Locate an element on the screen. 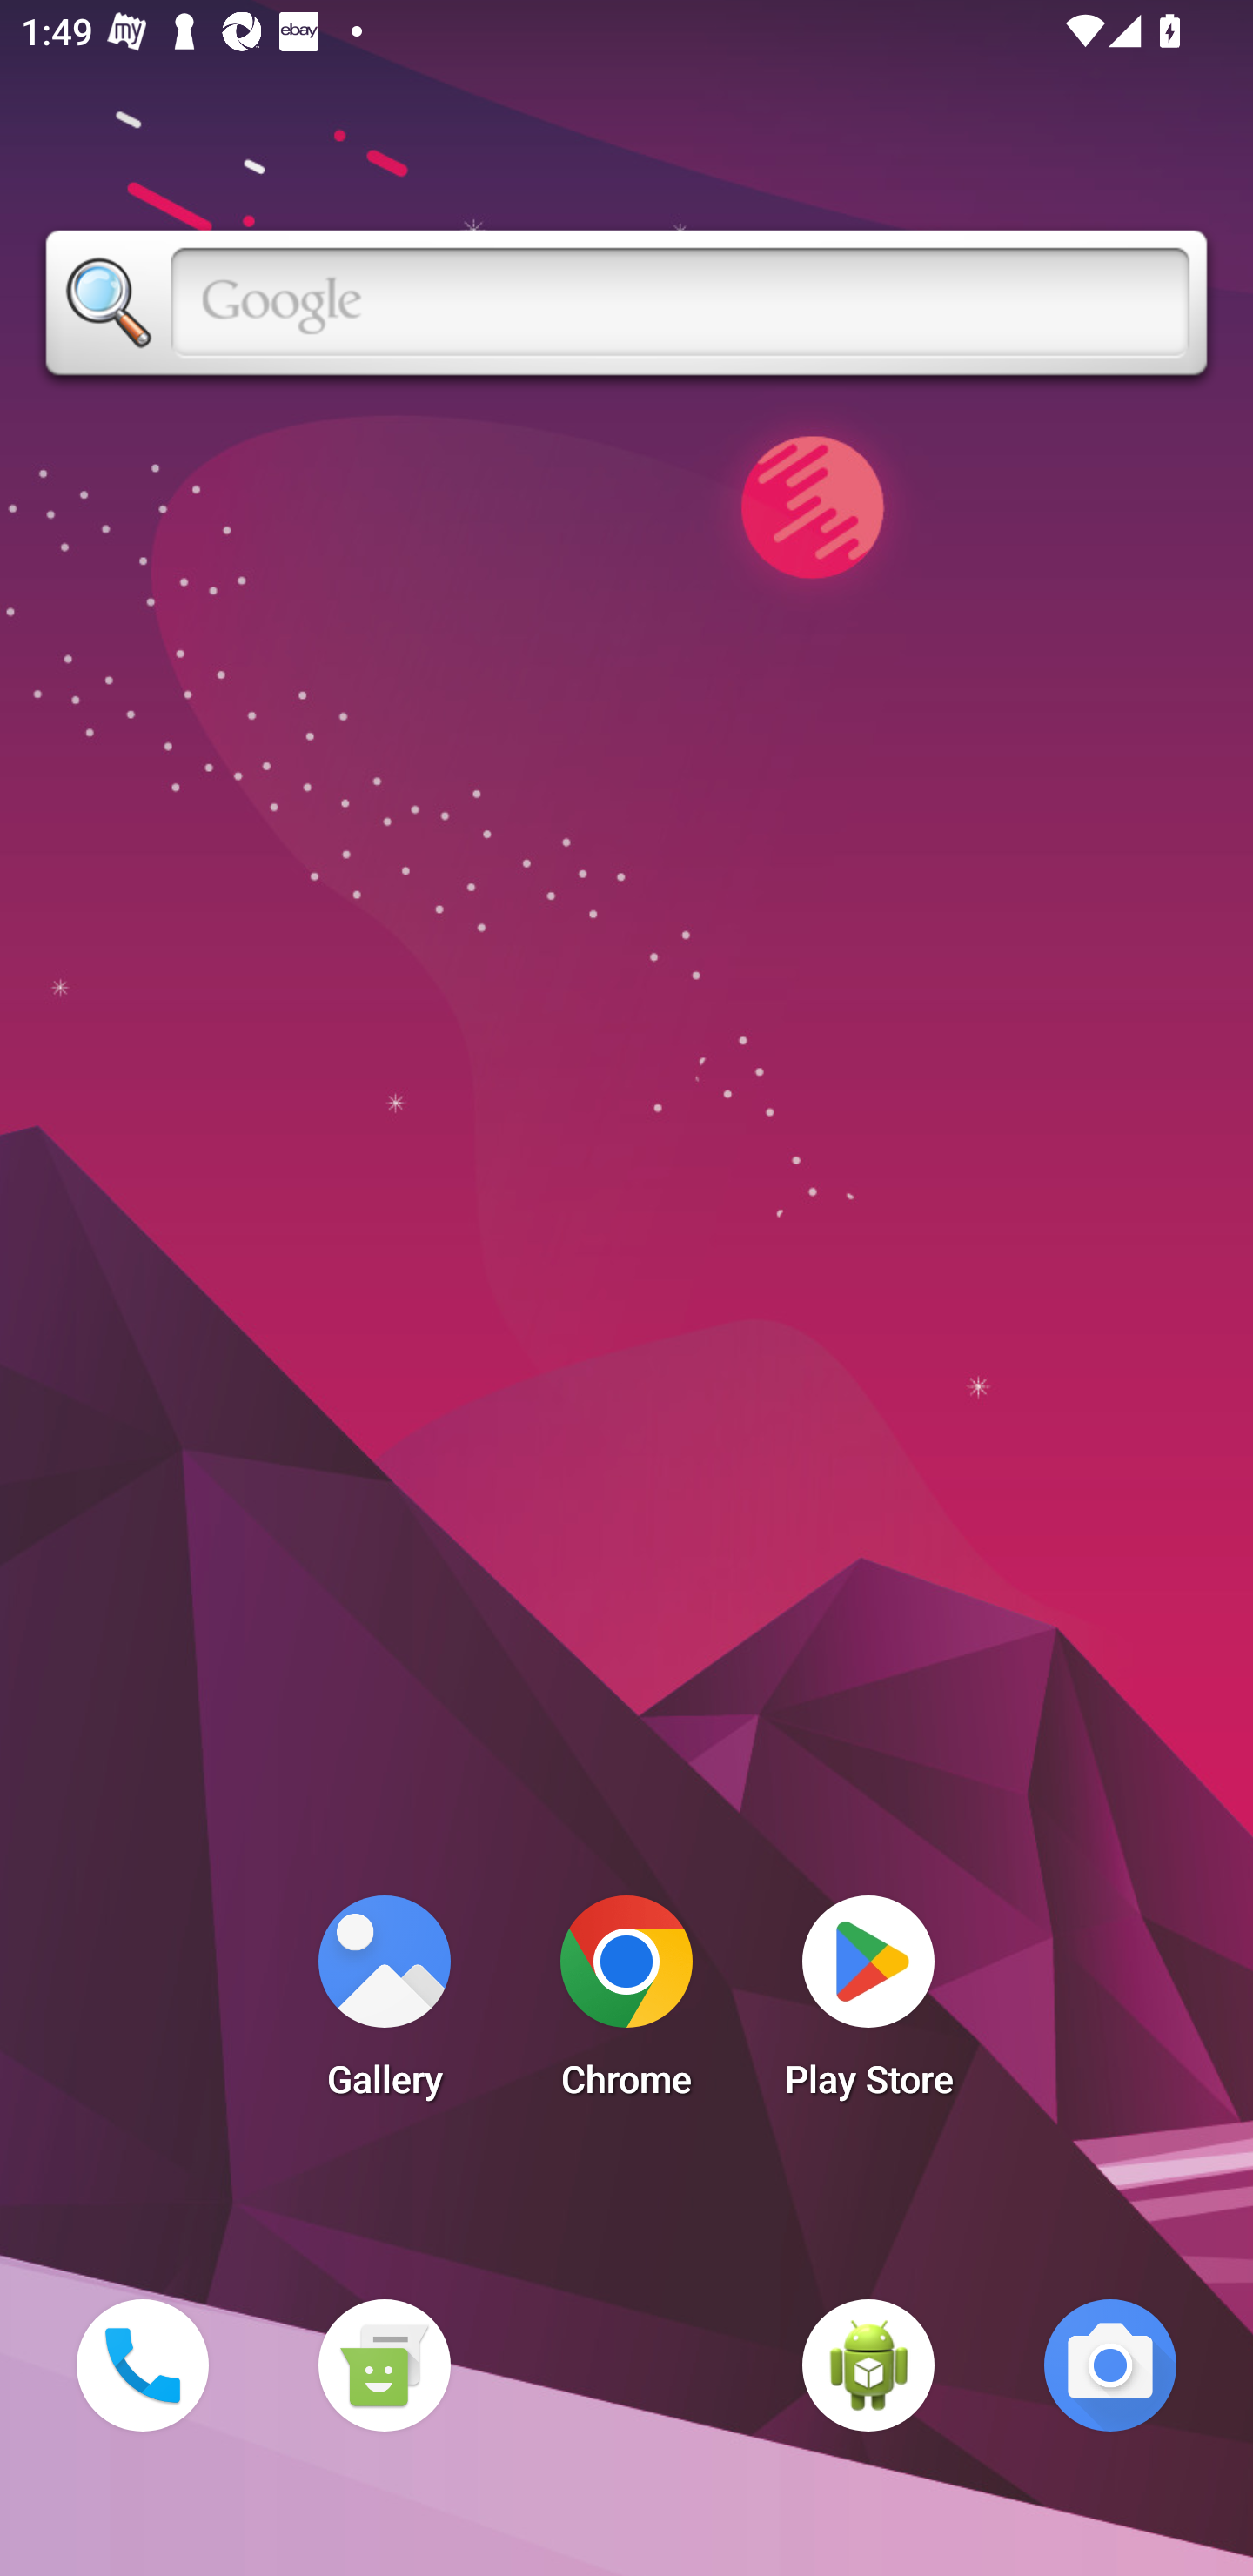 The height and width of the screenshot is (2576, 1253). Phone is located at coordinates (142, 2365).